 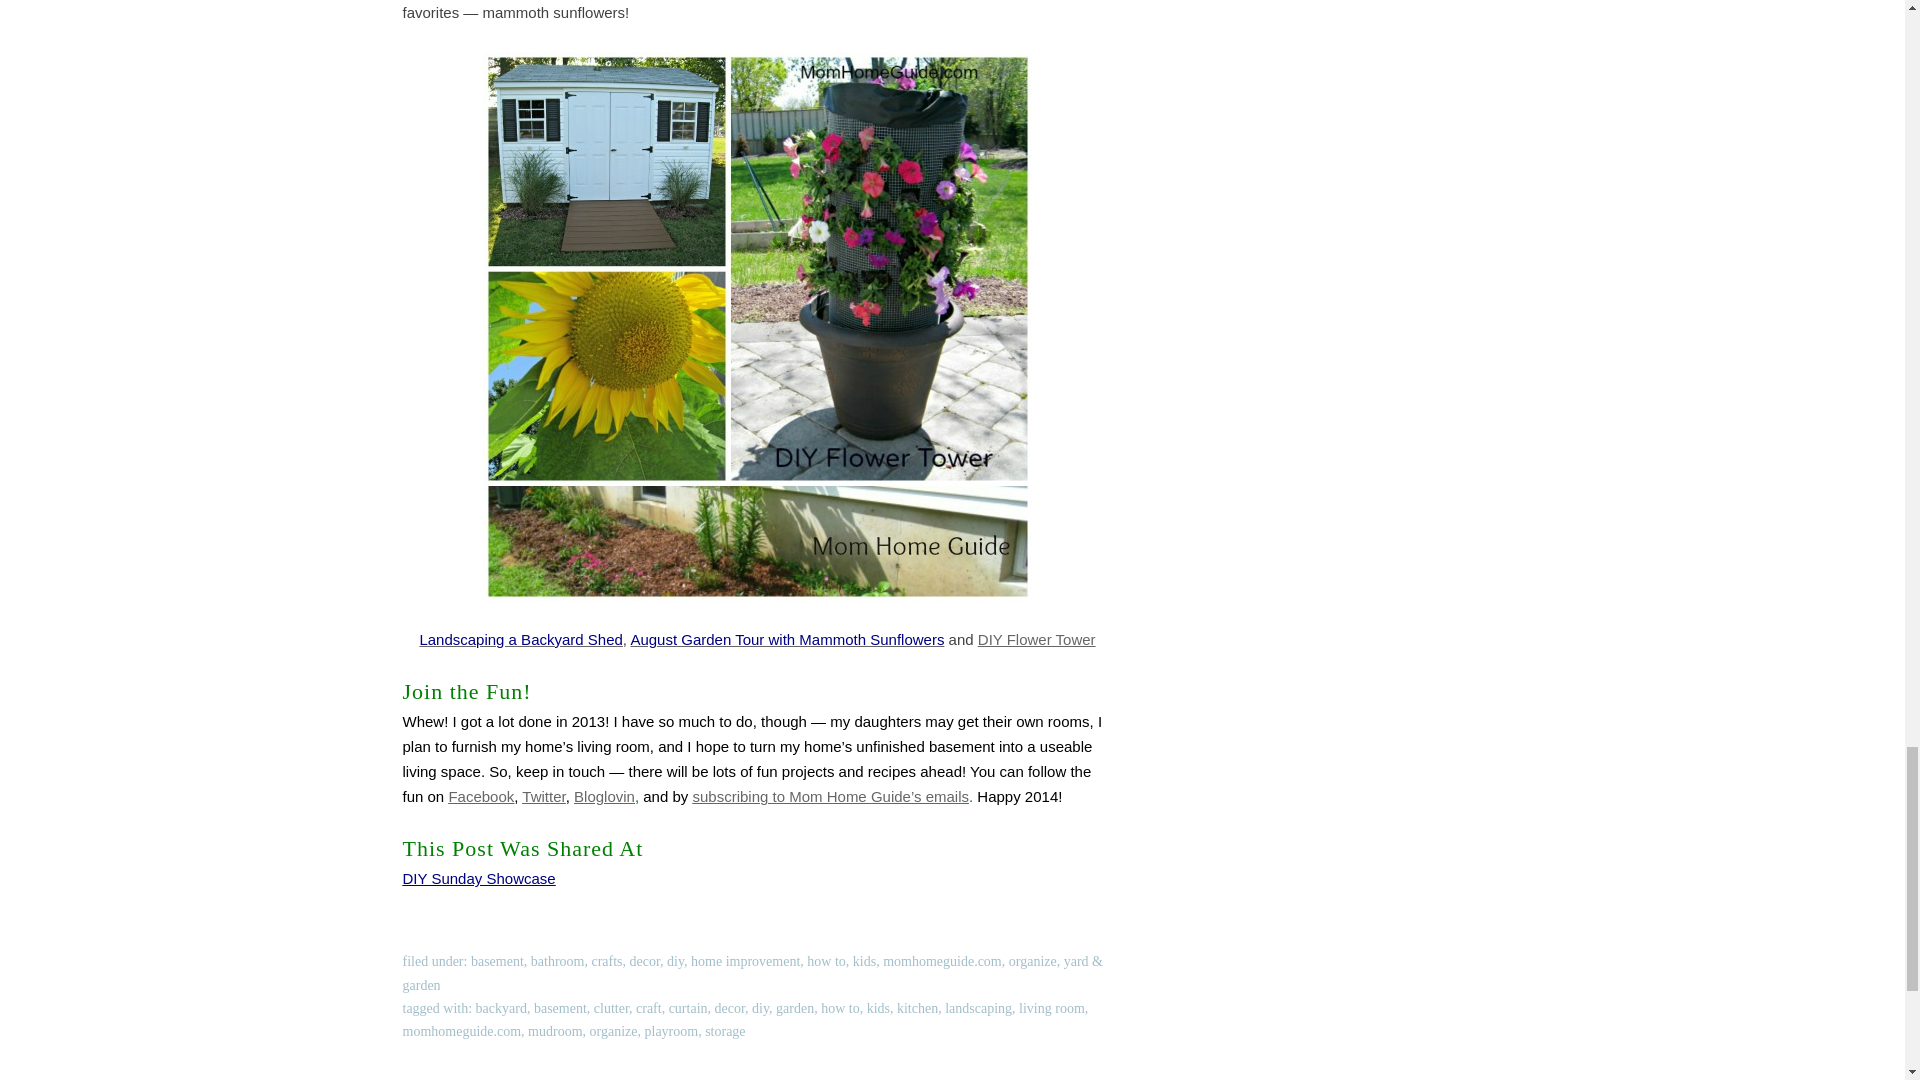 I want to click on Facebook, so click(x=480, y=796).